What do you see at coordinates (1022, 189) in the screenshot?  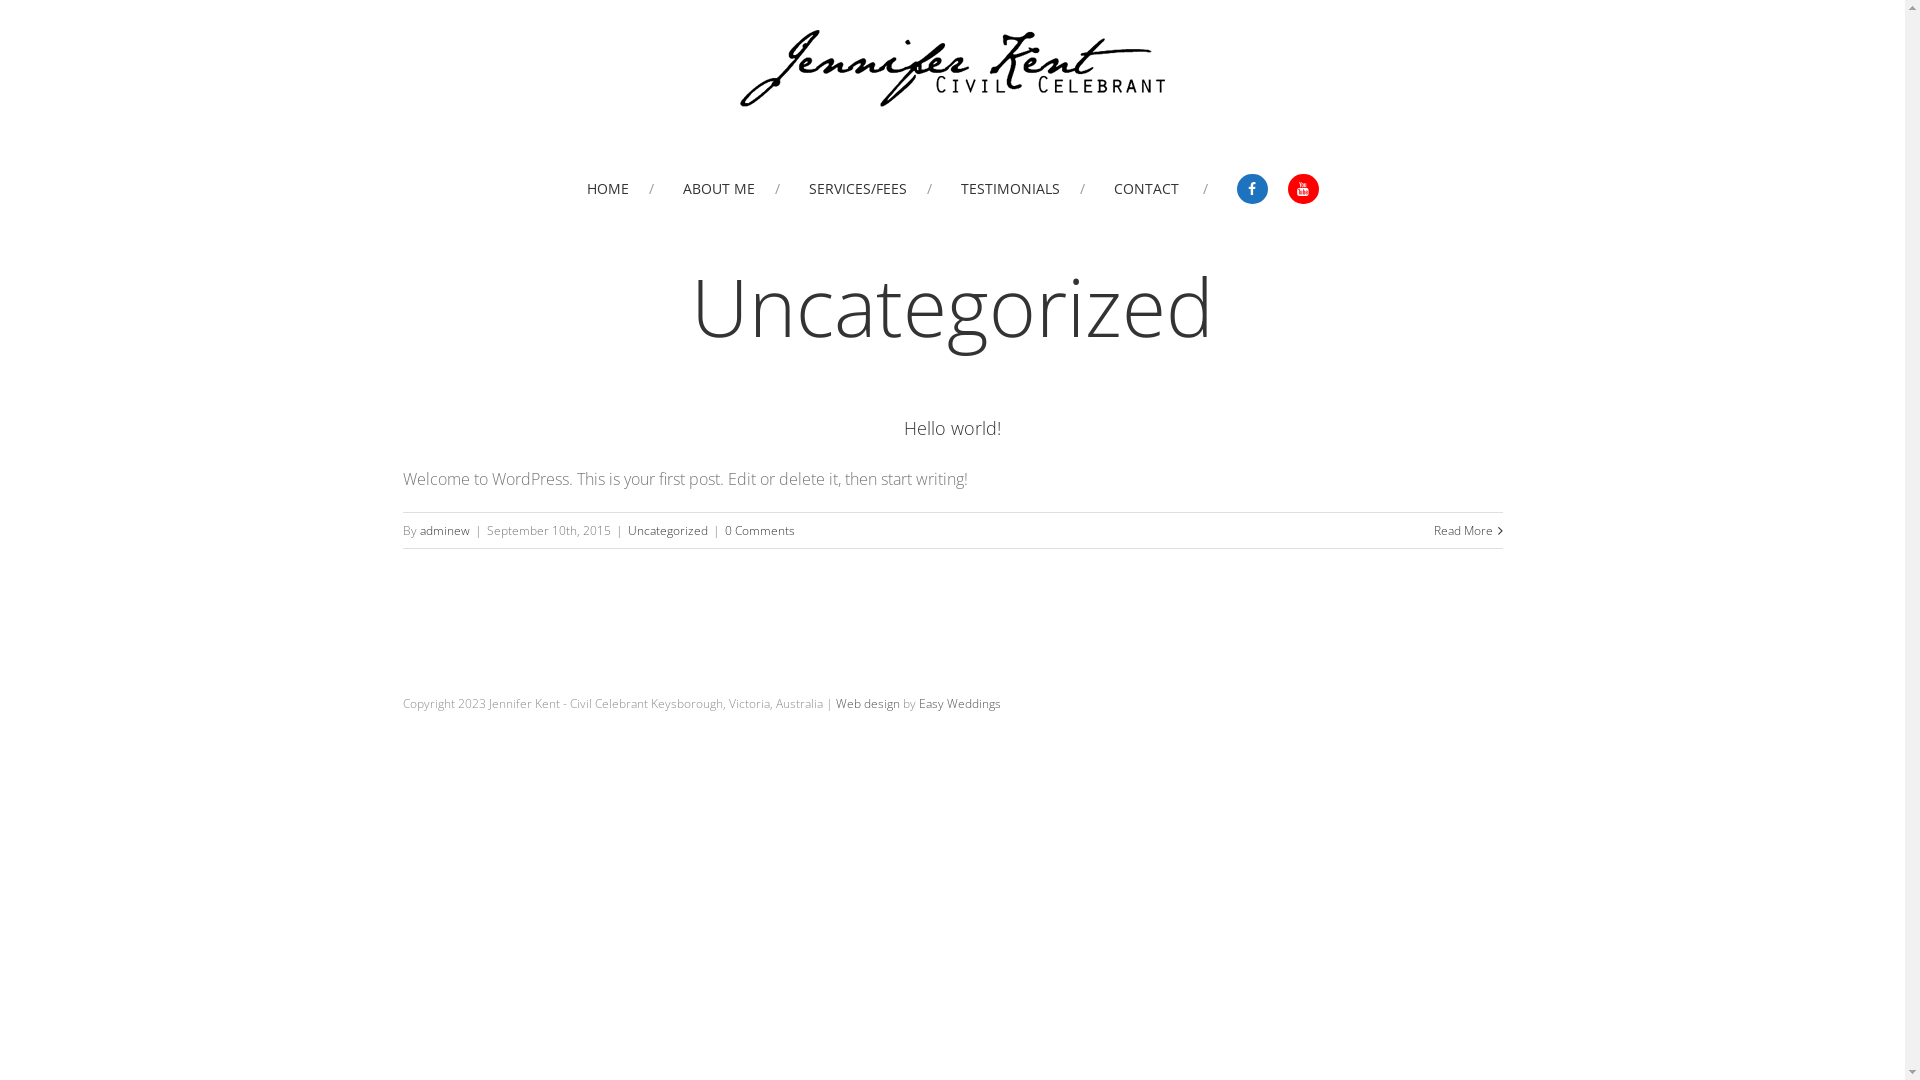 I see `TESTIMONIALS` at bounding box center [1022, 189].